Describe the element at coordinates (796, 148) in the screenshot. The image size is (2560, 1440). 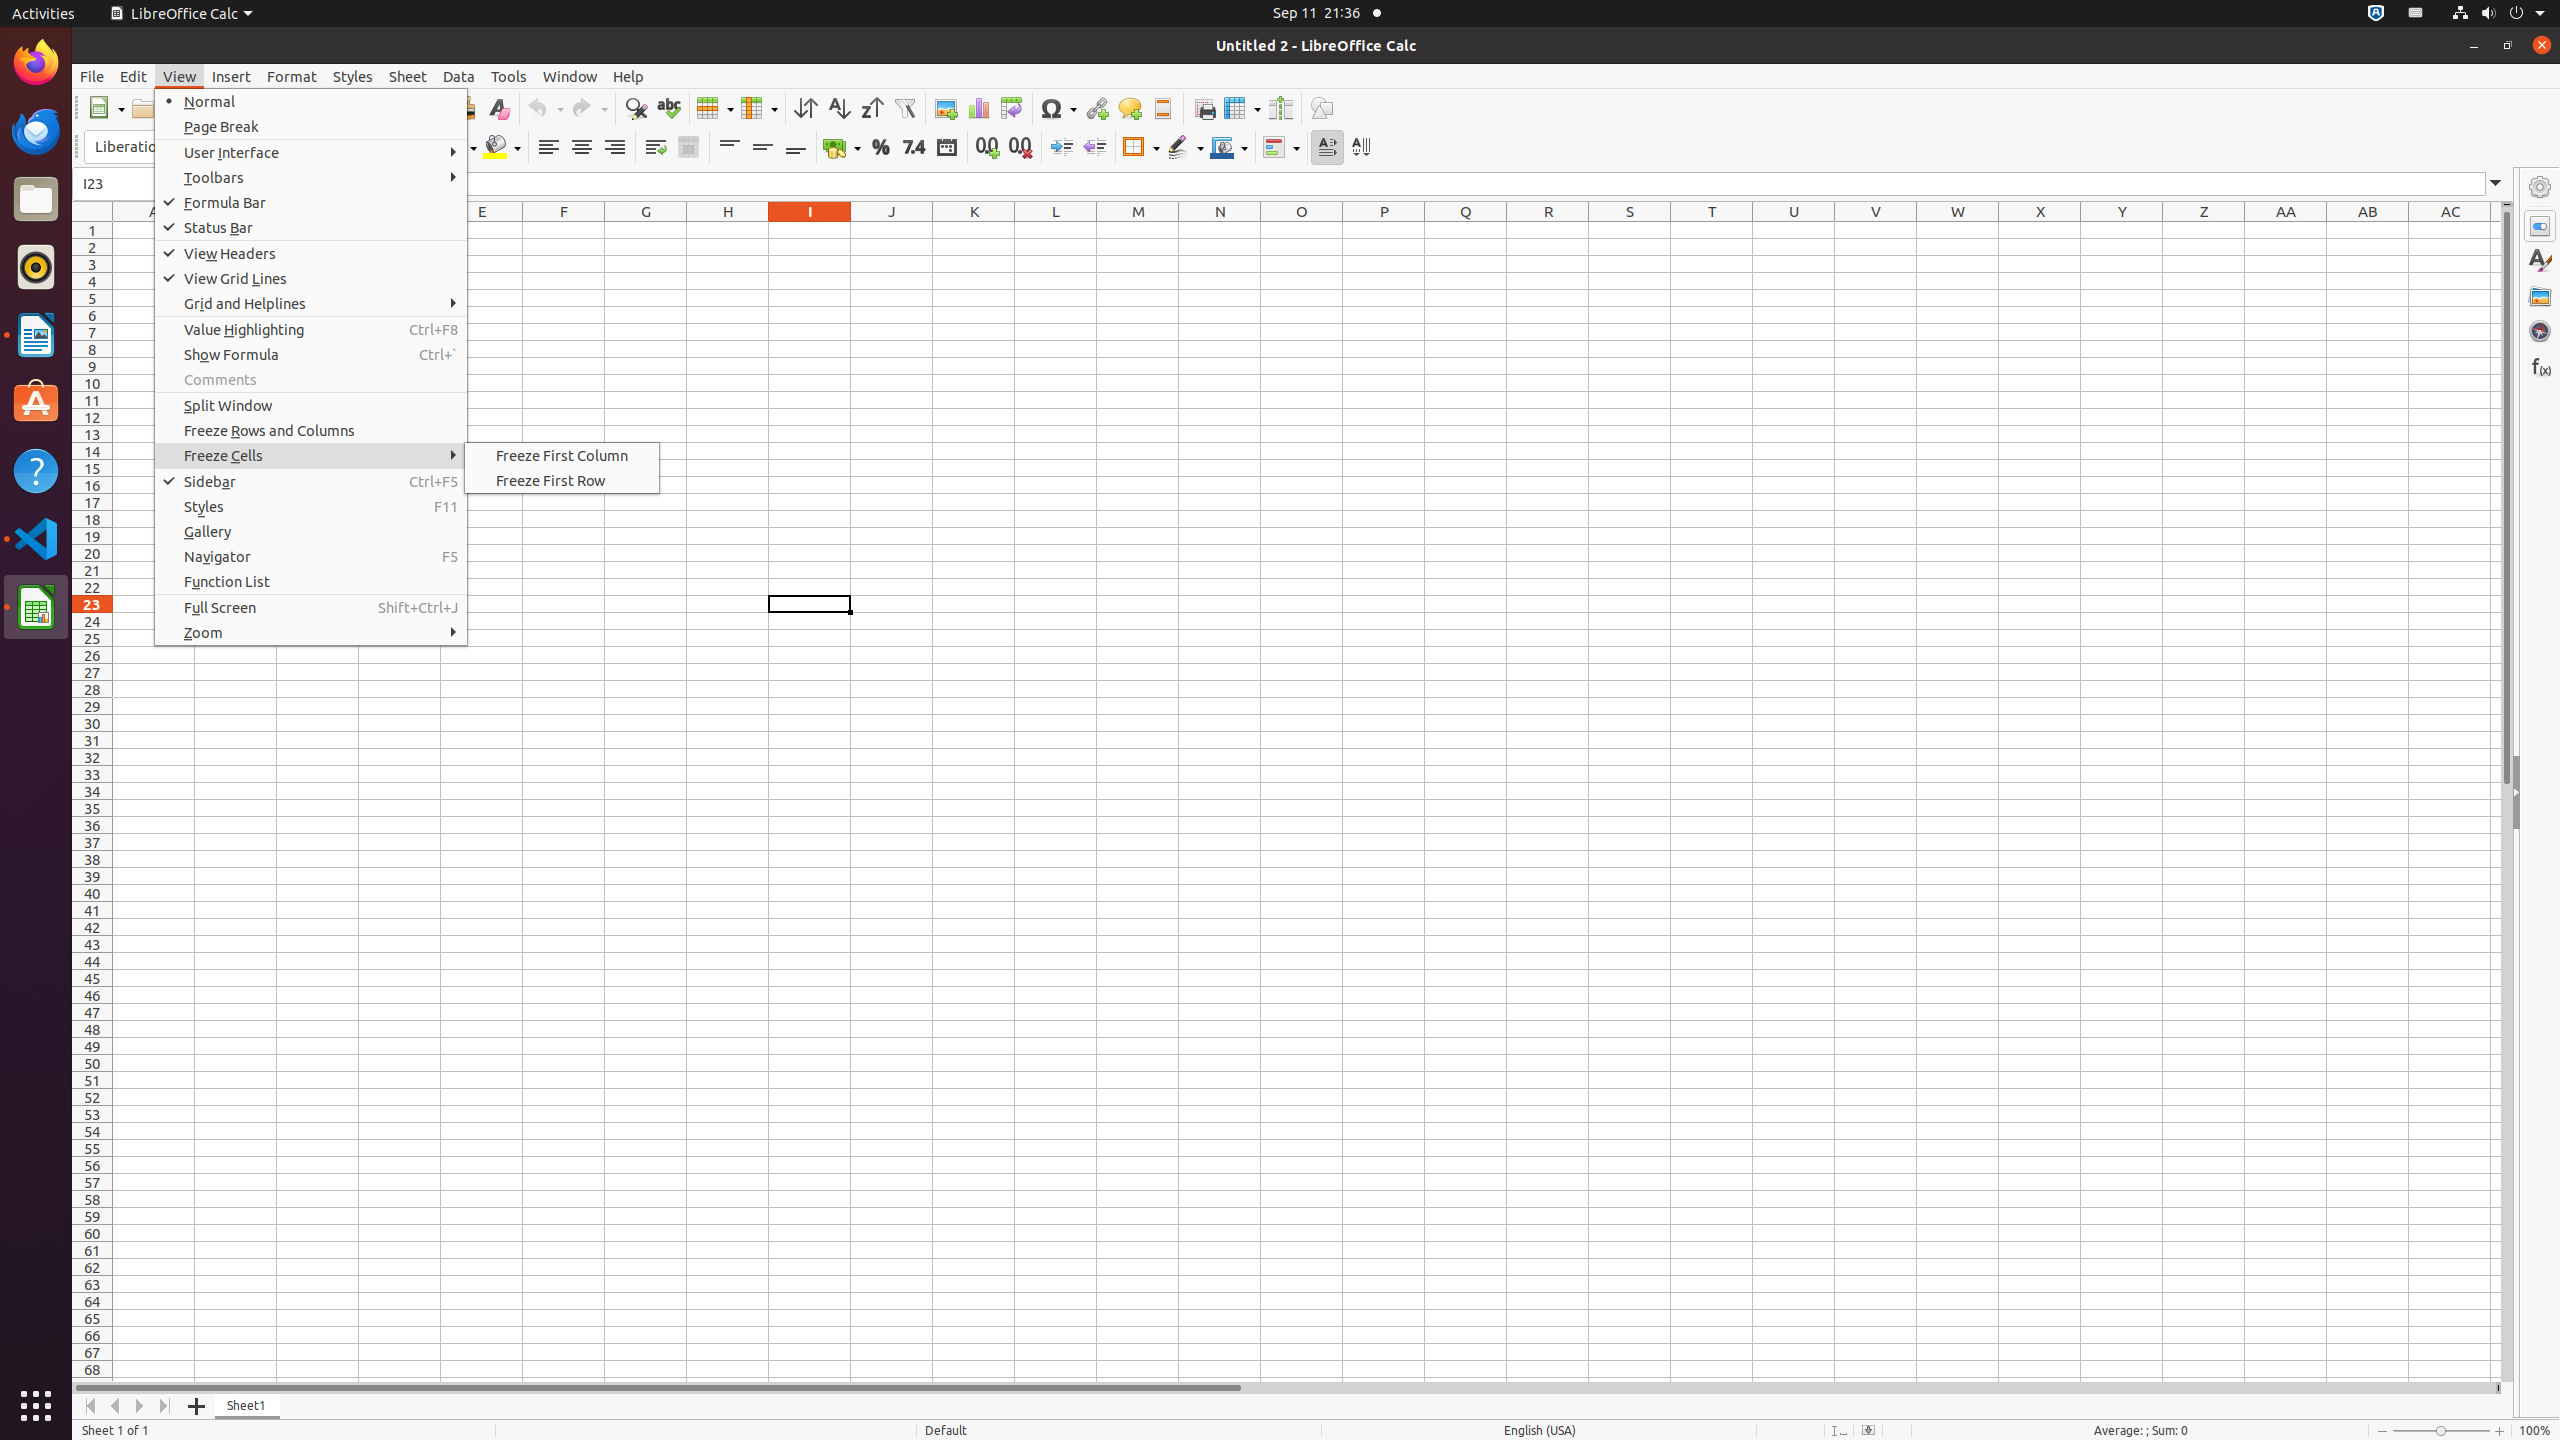
I see `Align Bottom` at that location.